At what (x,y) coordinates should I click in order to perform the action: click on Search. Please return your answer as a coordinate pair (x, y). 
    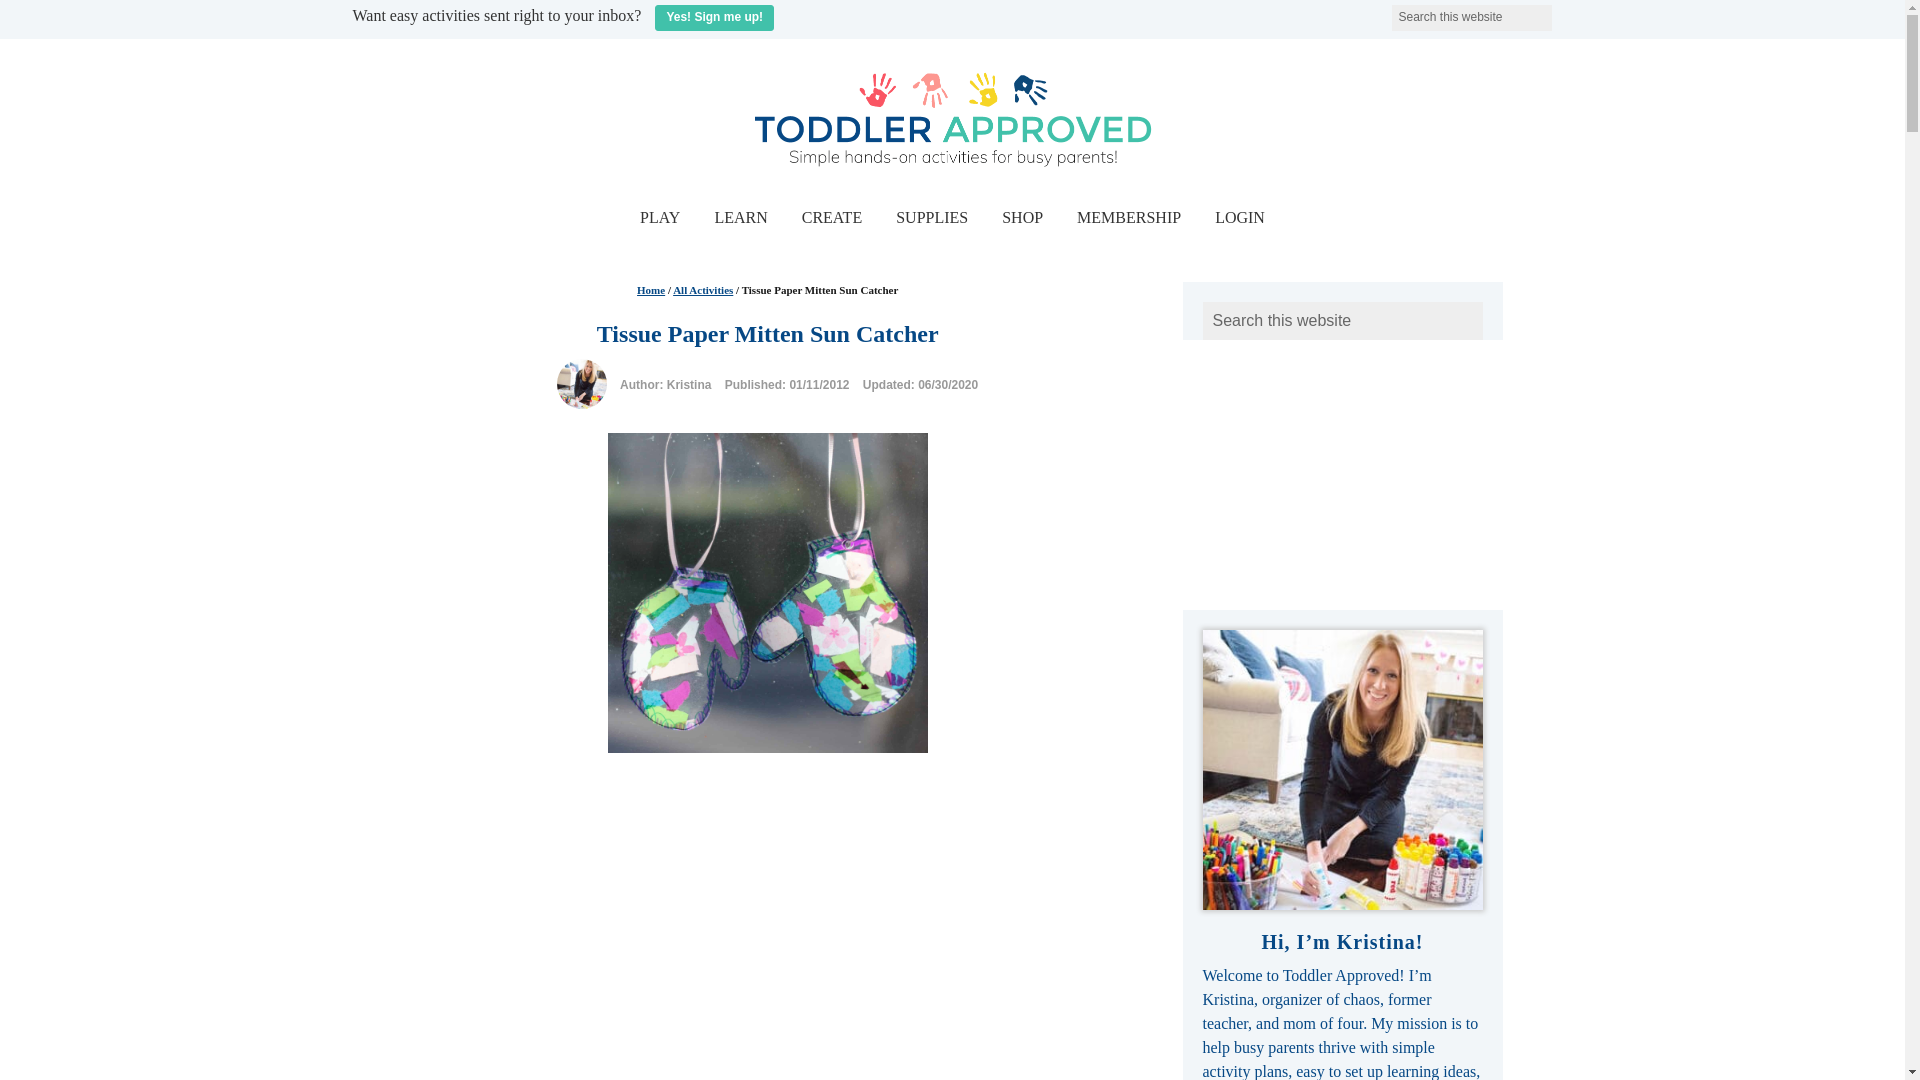
    Looking at the image, I should click on (1564, 12).